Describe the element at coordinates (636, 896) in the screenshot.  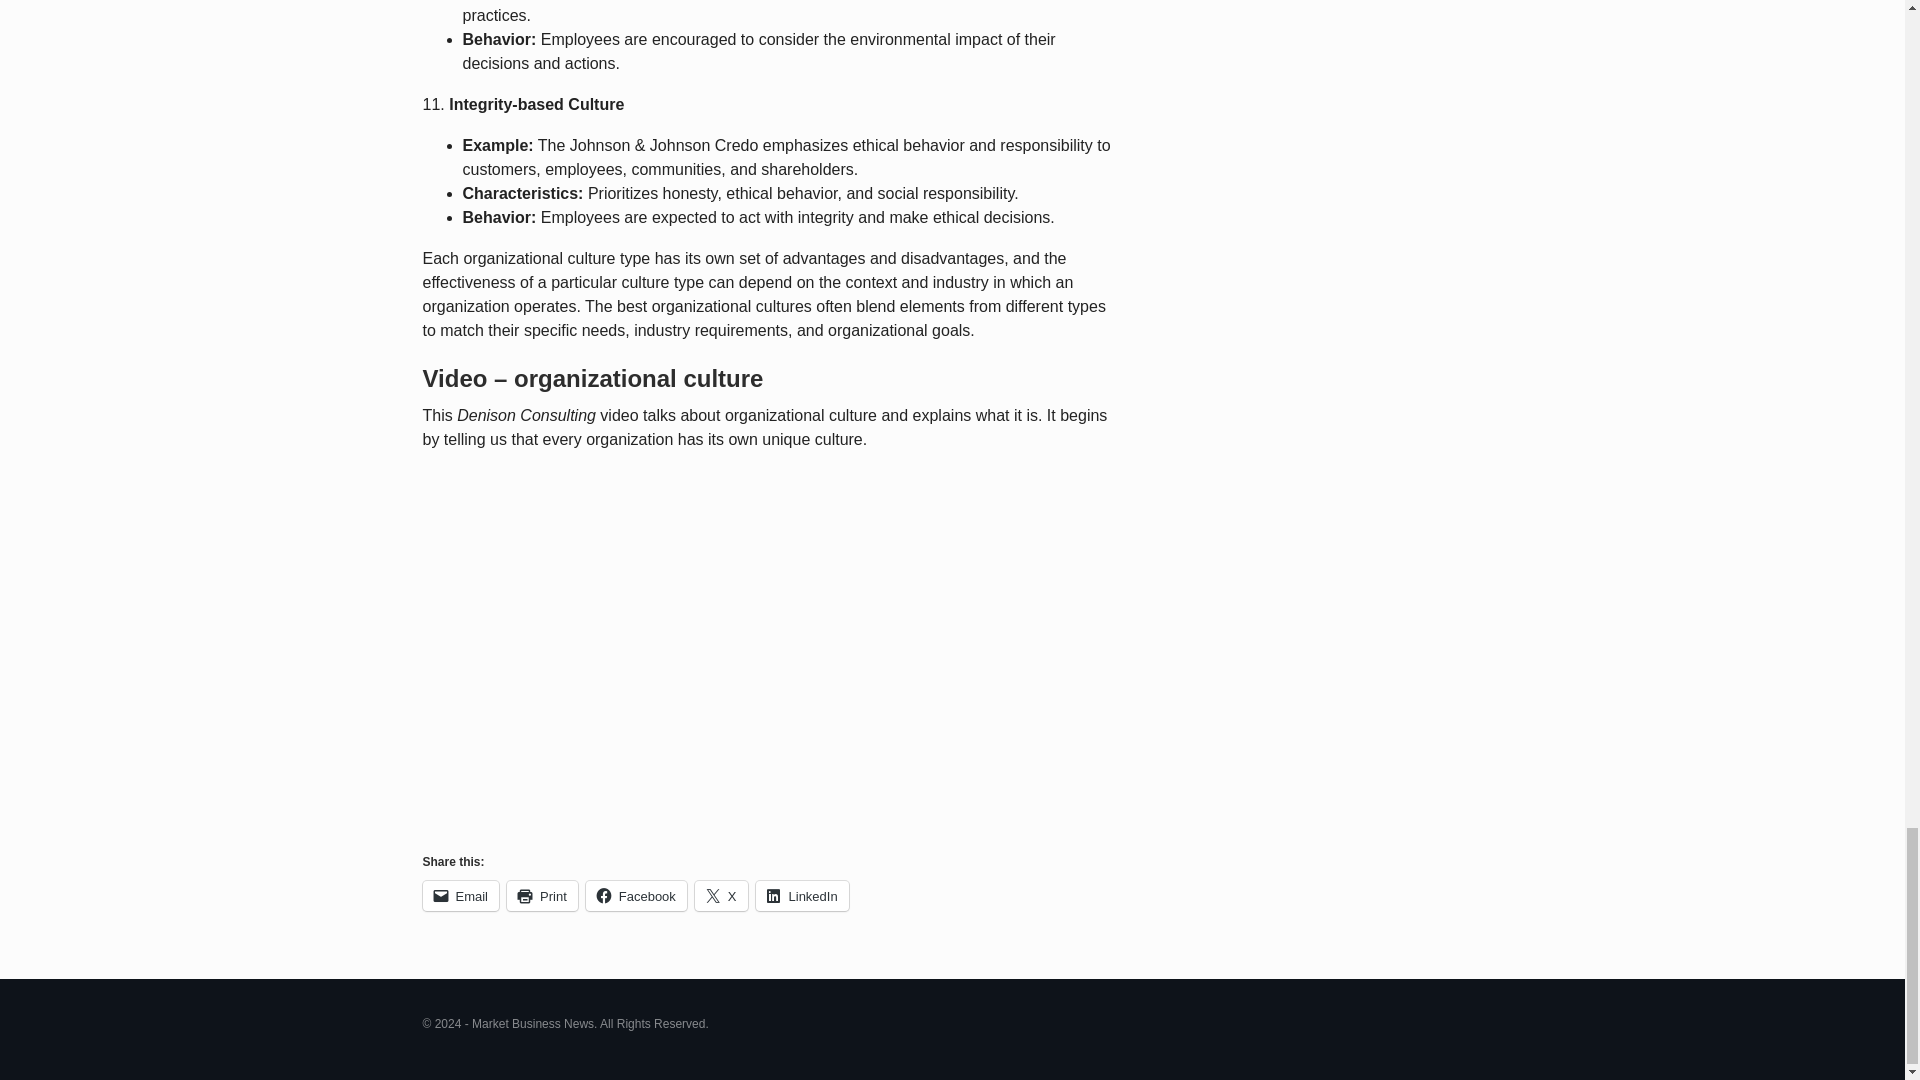
I see `Click to share on Facebook` at that location.